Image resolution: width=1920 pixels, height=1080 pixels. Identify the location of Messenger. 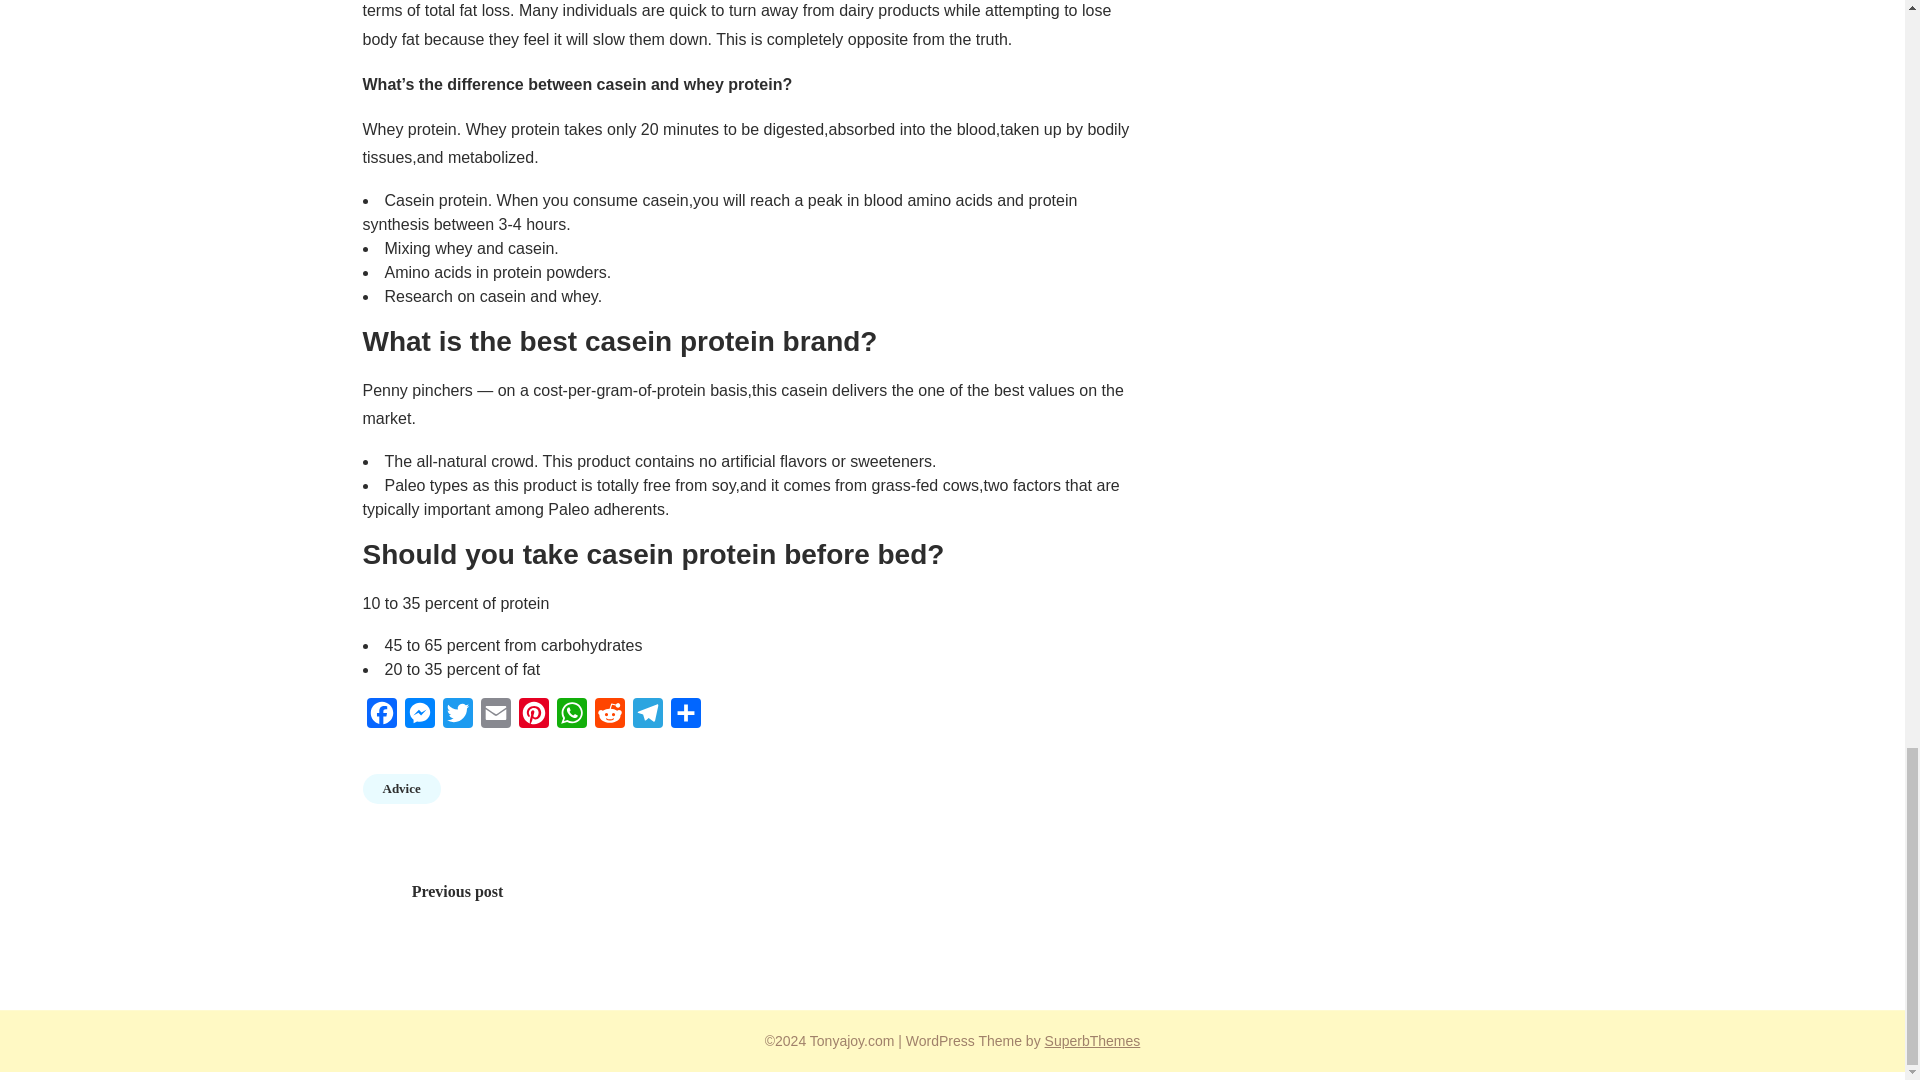
(418, 717).